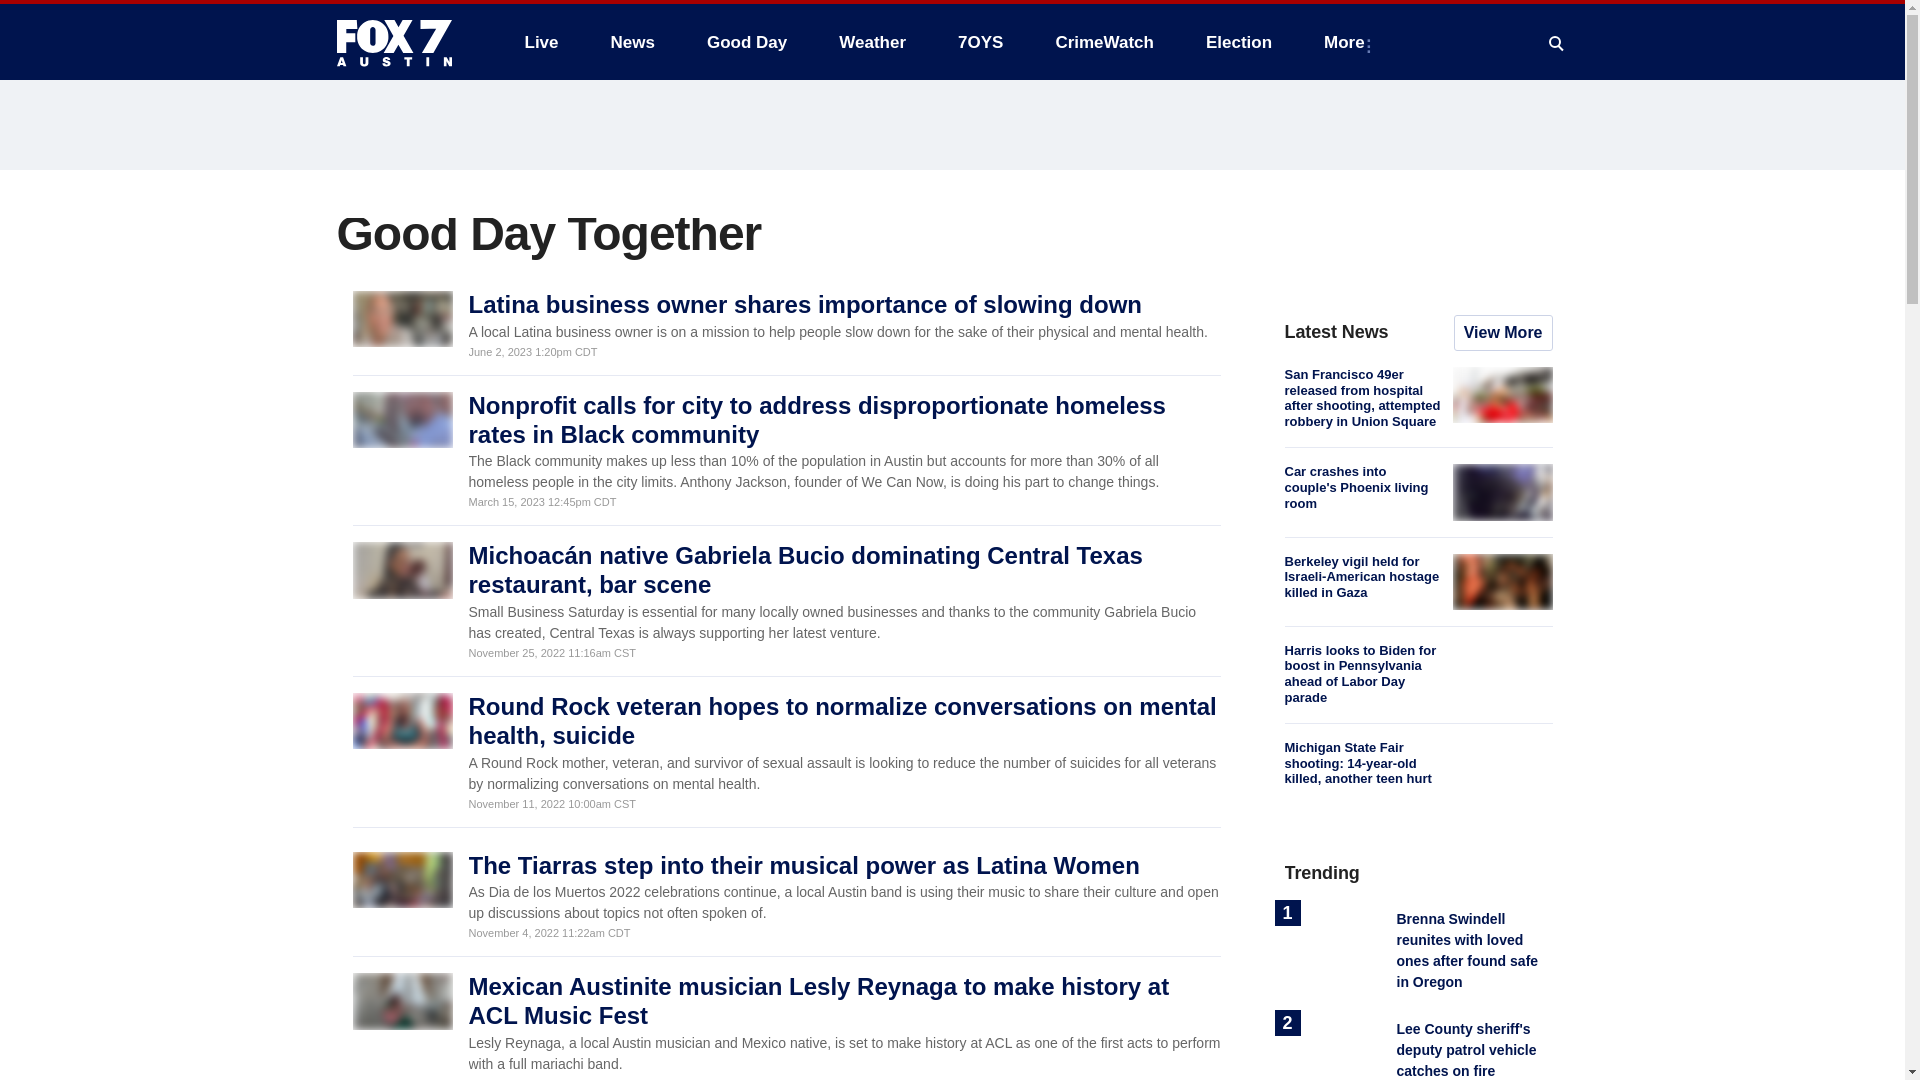 The image size is (1920, 1080). What do you see at coordinates (1104, 42) in the screenshot?
I see `CrimeWatch` at bounding box center [1104, 42].